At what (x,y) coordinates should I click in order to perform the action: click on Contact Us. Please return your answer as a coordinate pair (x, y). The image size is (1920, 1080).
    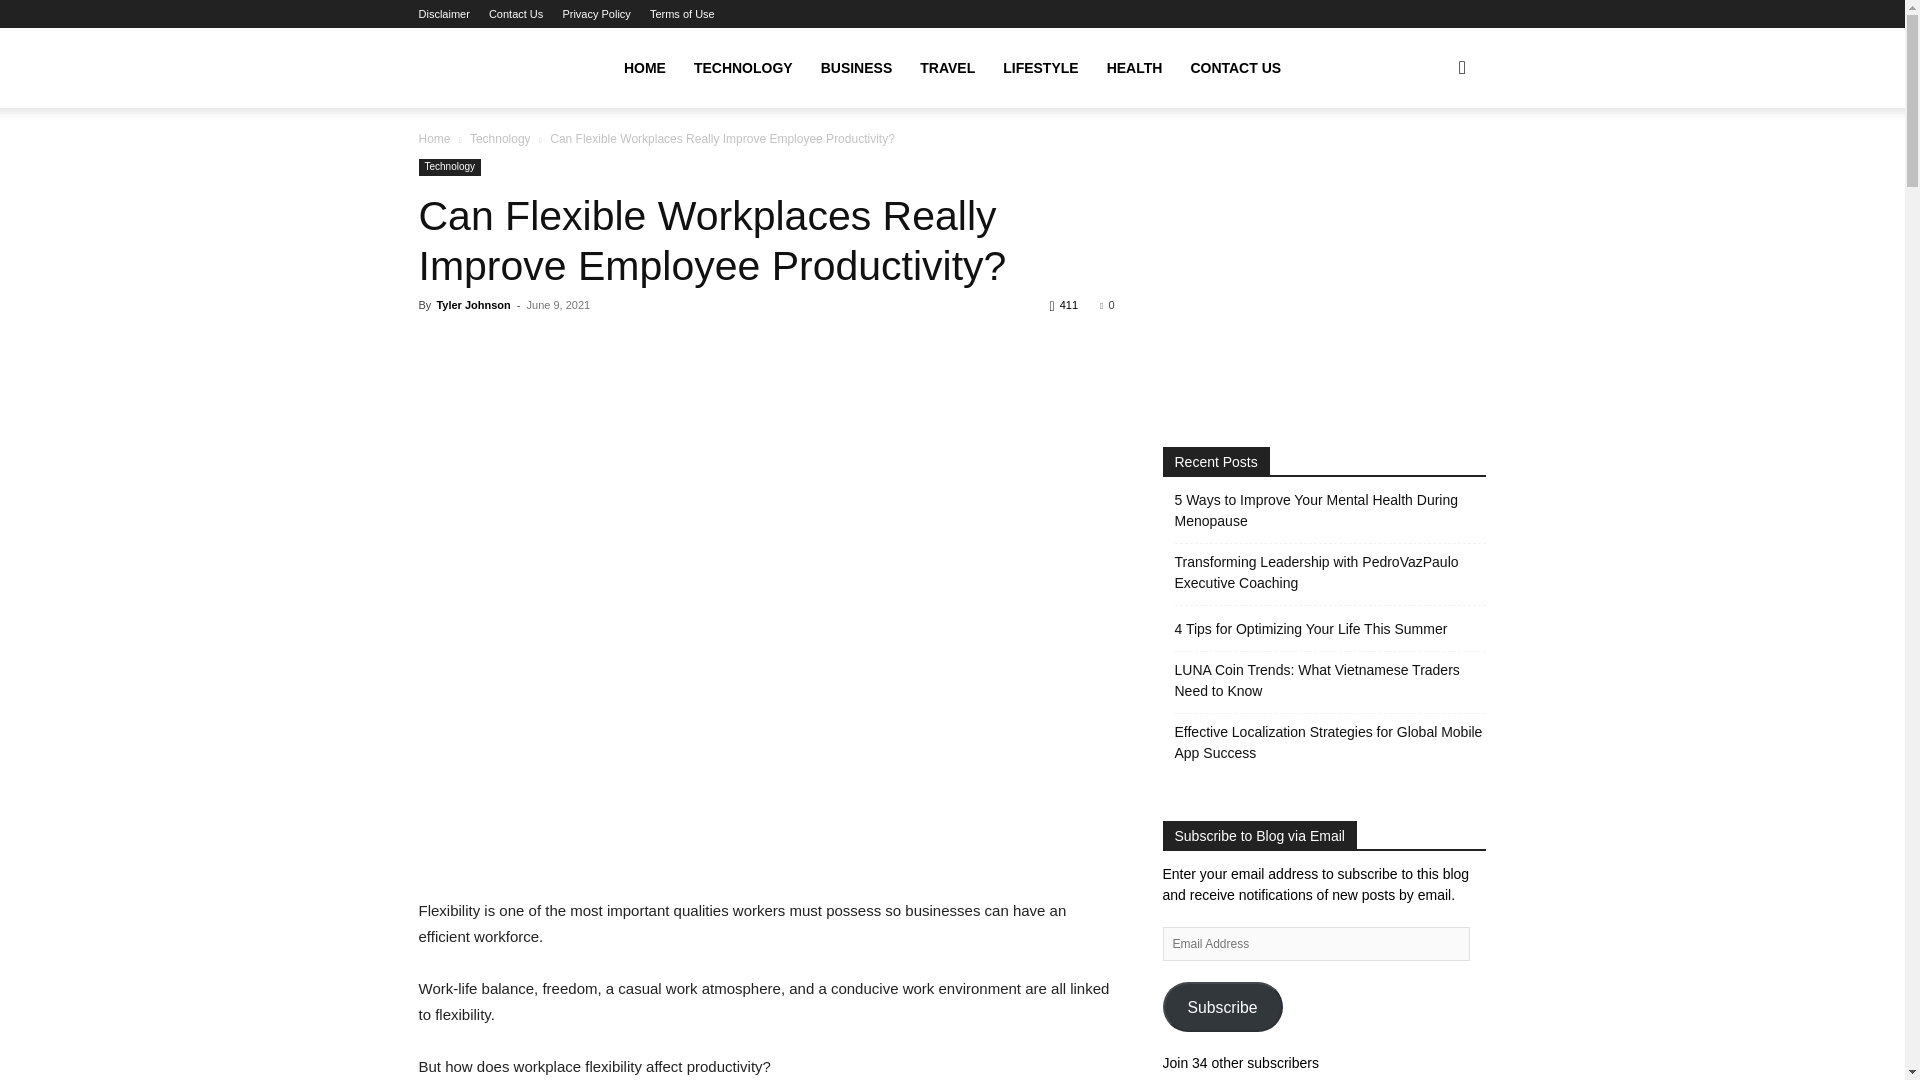
    Looking at the image, I should click on (516, 14).